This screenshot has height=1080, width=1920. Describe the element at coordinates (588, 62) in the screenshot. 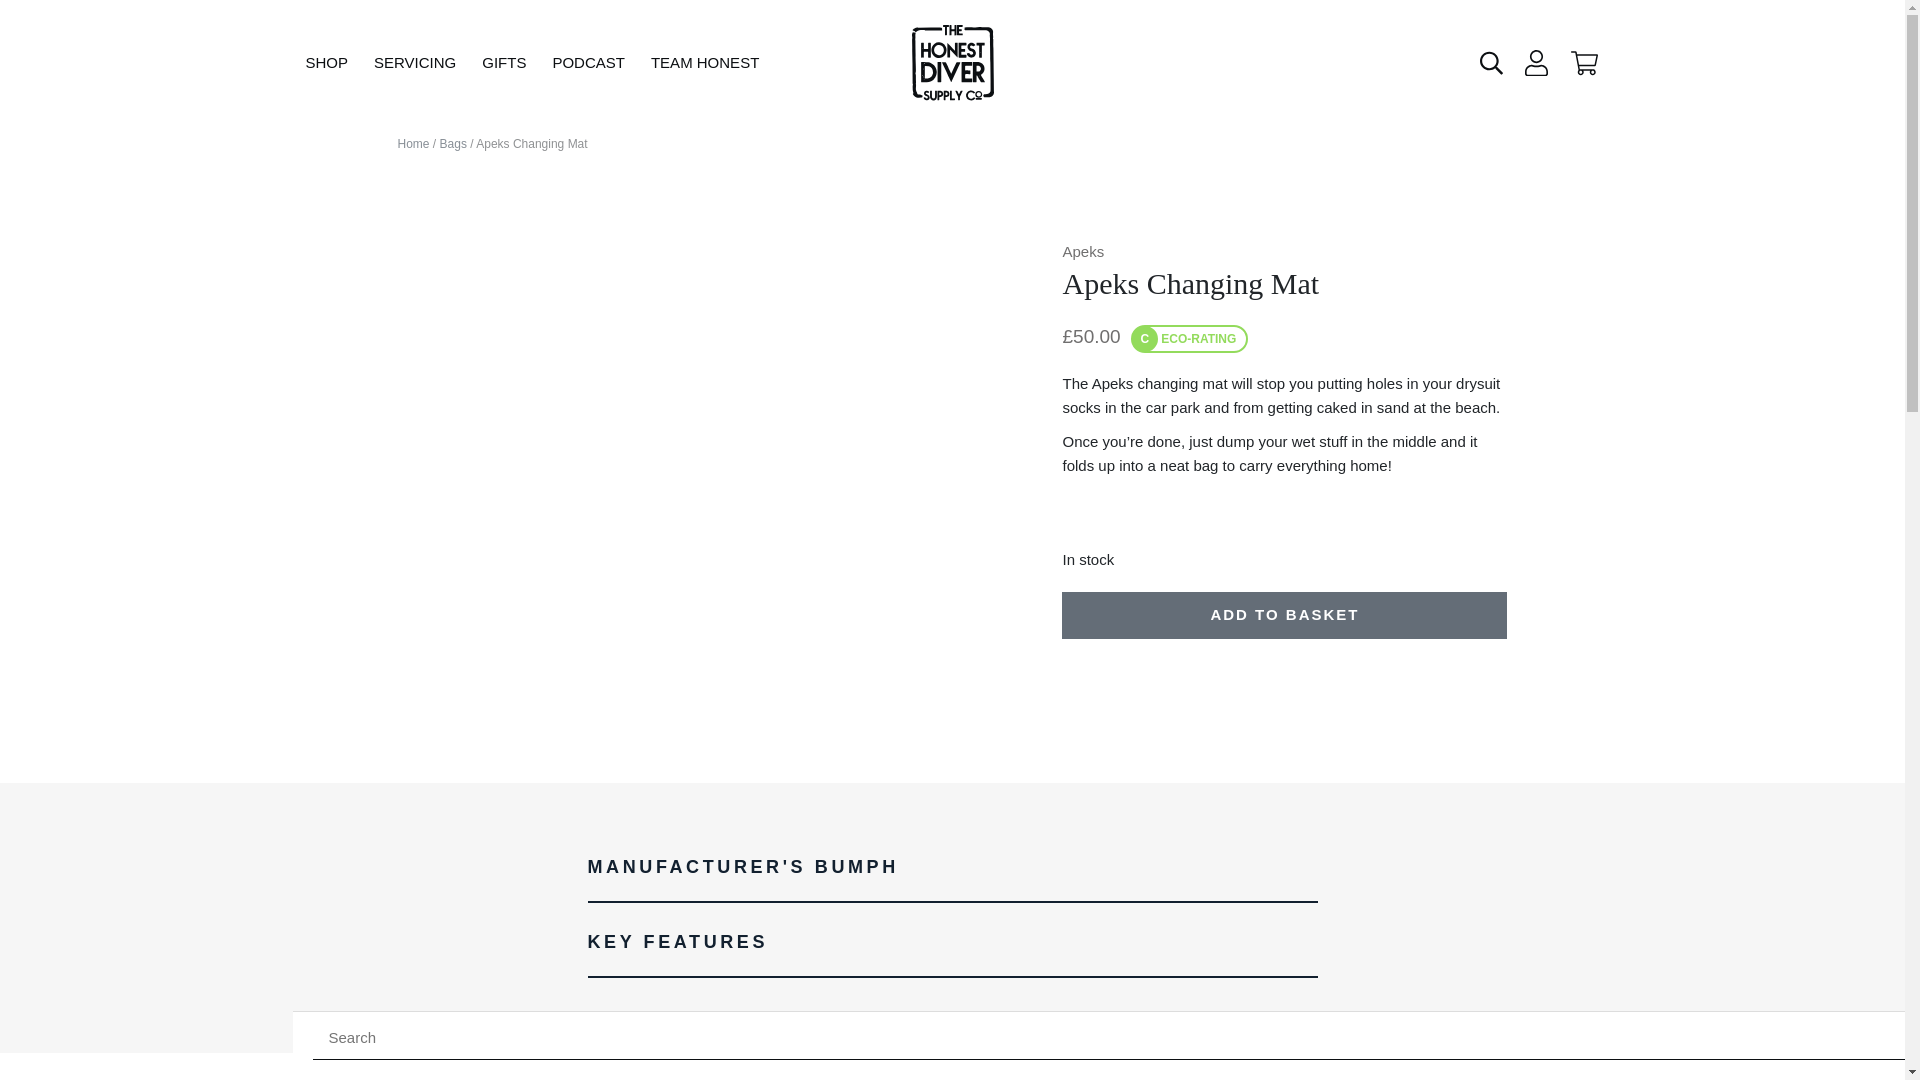

I see `PODCAST` at that location.